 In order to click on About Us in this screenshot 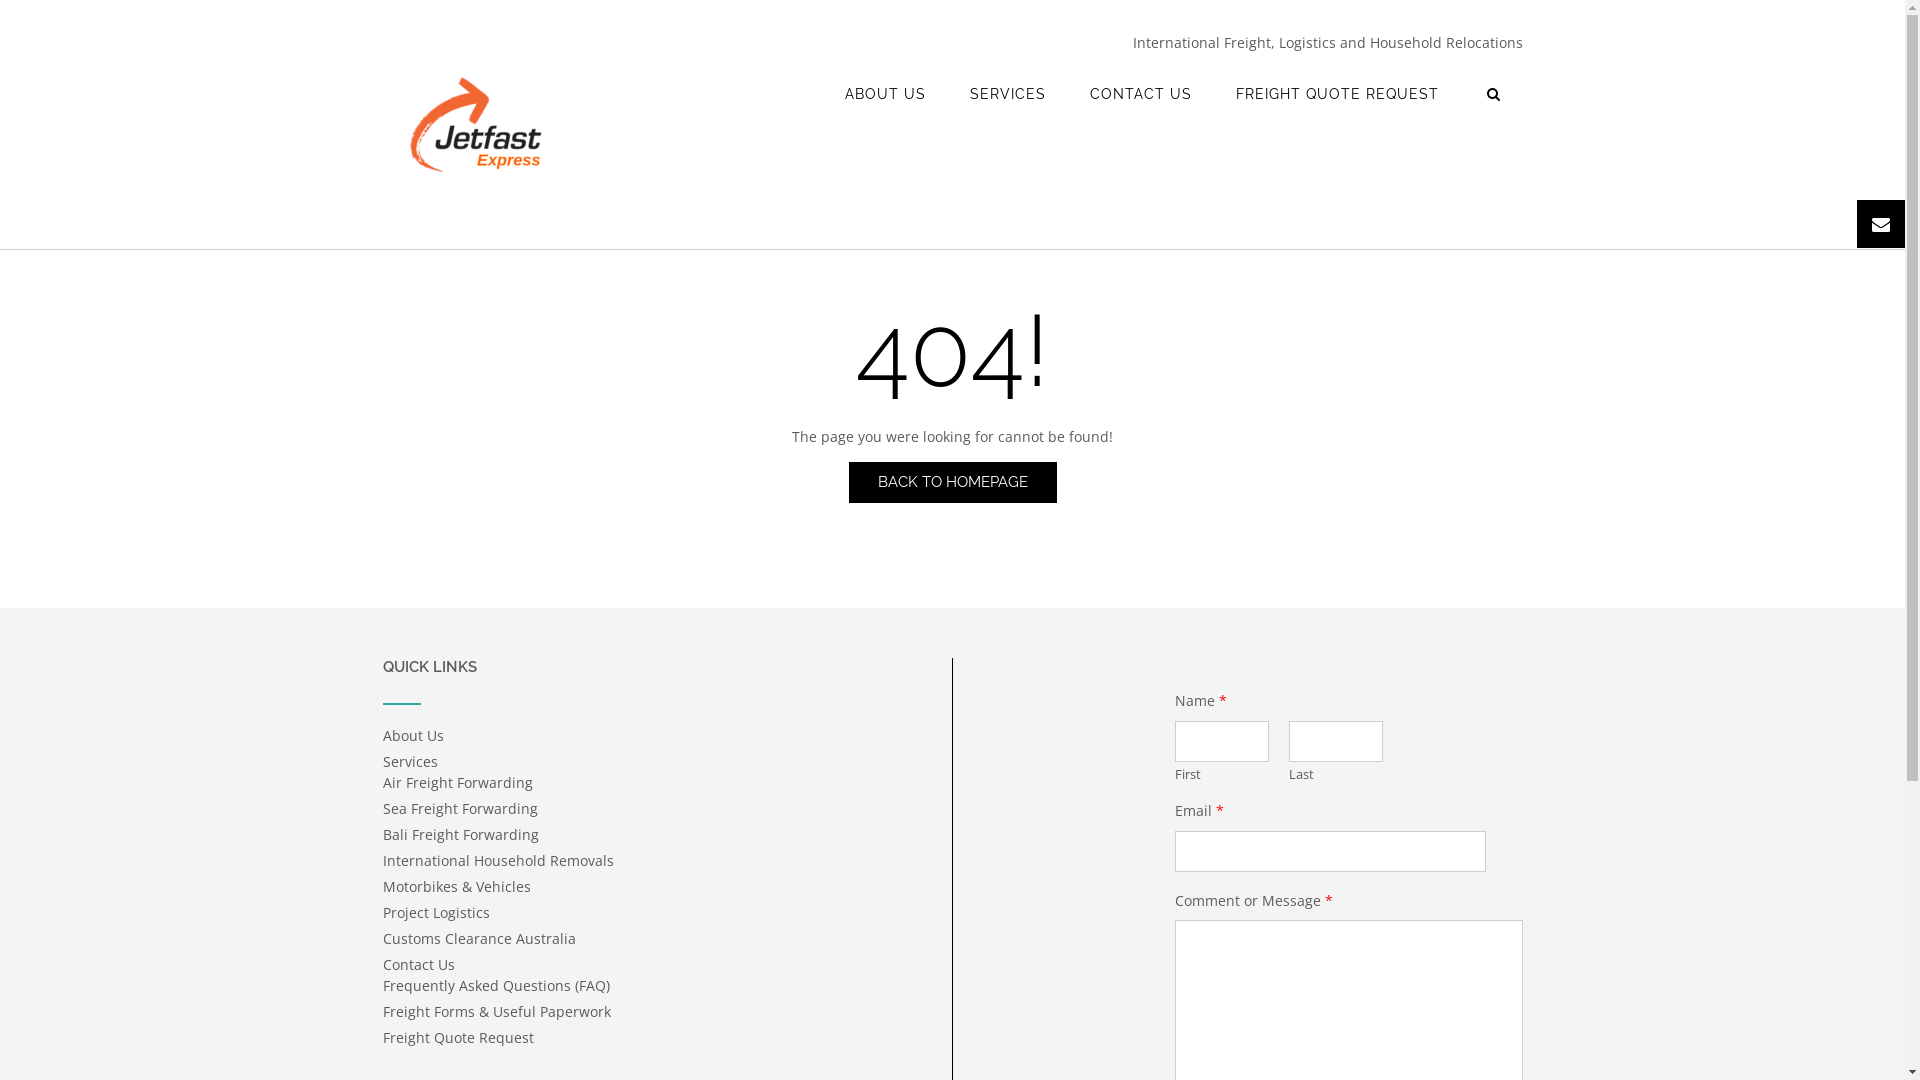, I will do `click(412, 736)`.